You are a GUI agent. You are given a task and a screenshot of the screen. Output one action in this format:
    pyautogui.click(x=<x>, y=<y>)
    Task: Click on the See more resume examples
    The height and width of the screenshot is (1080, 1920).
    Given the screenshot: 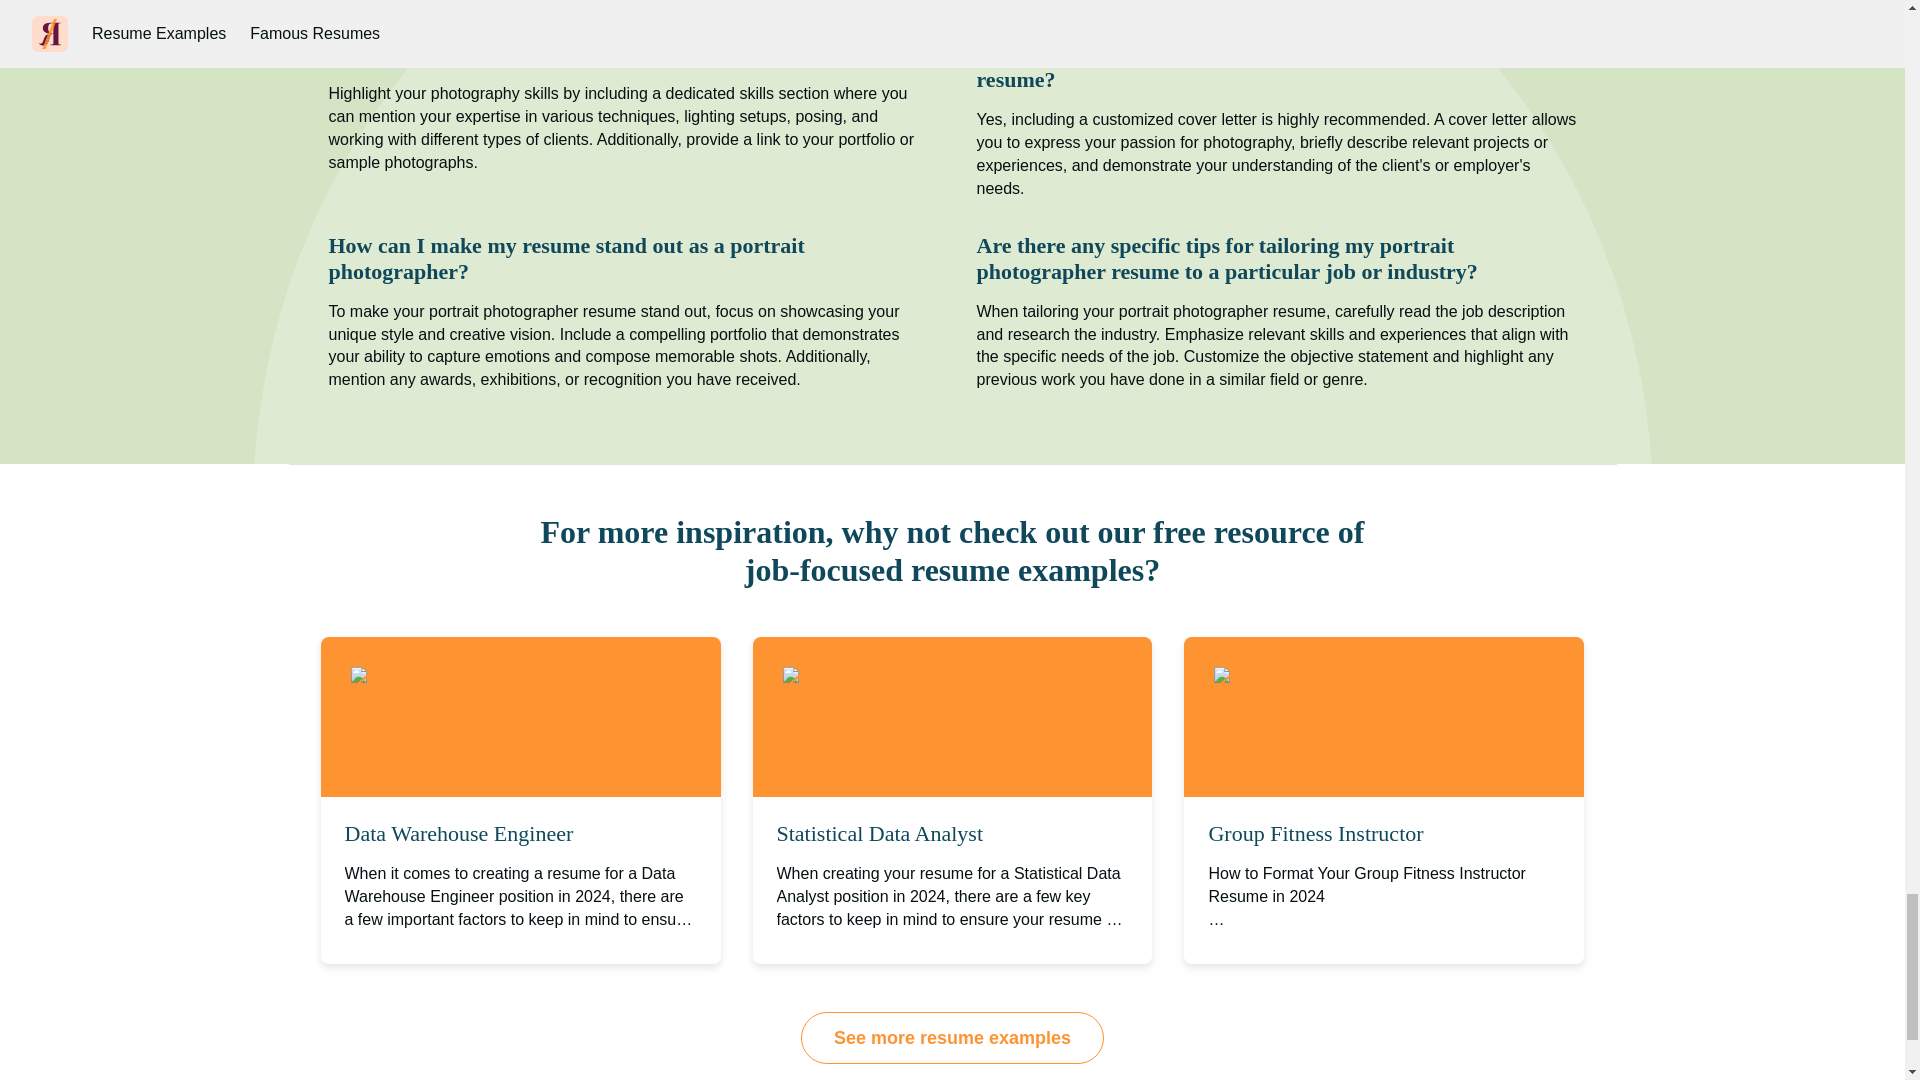 What is the action you would take?
    pyautogui.click(x=952, y=1037)
    